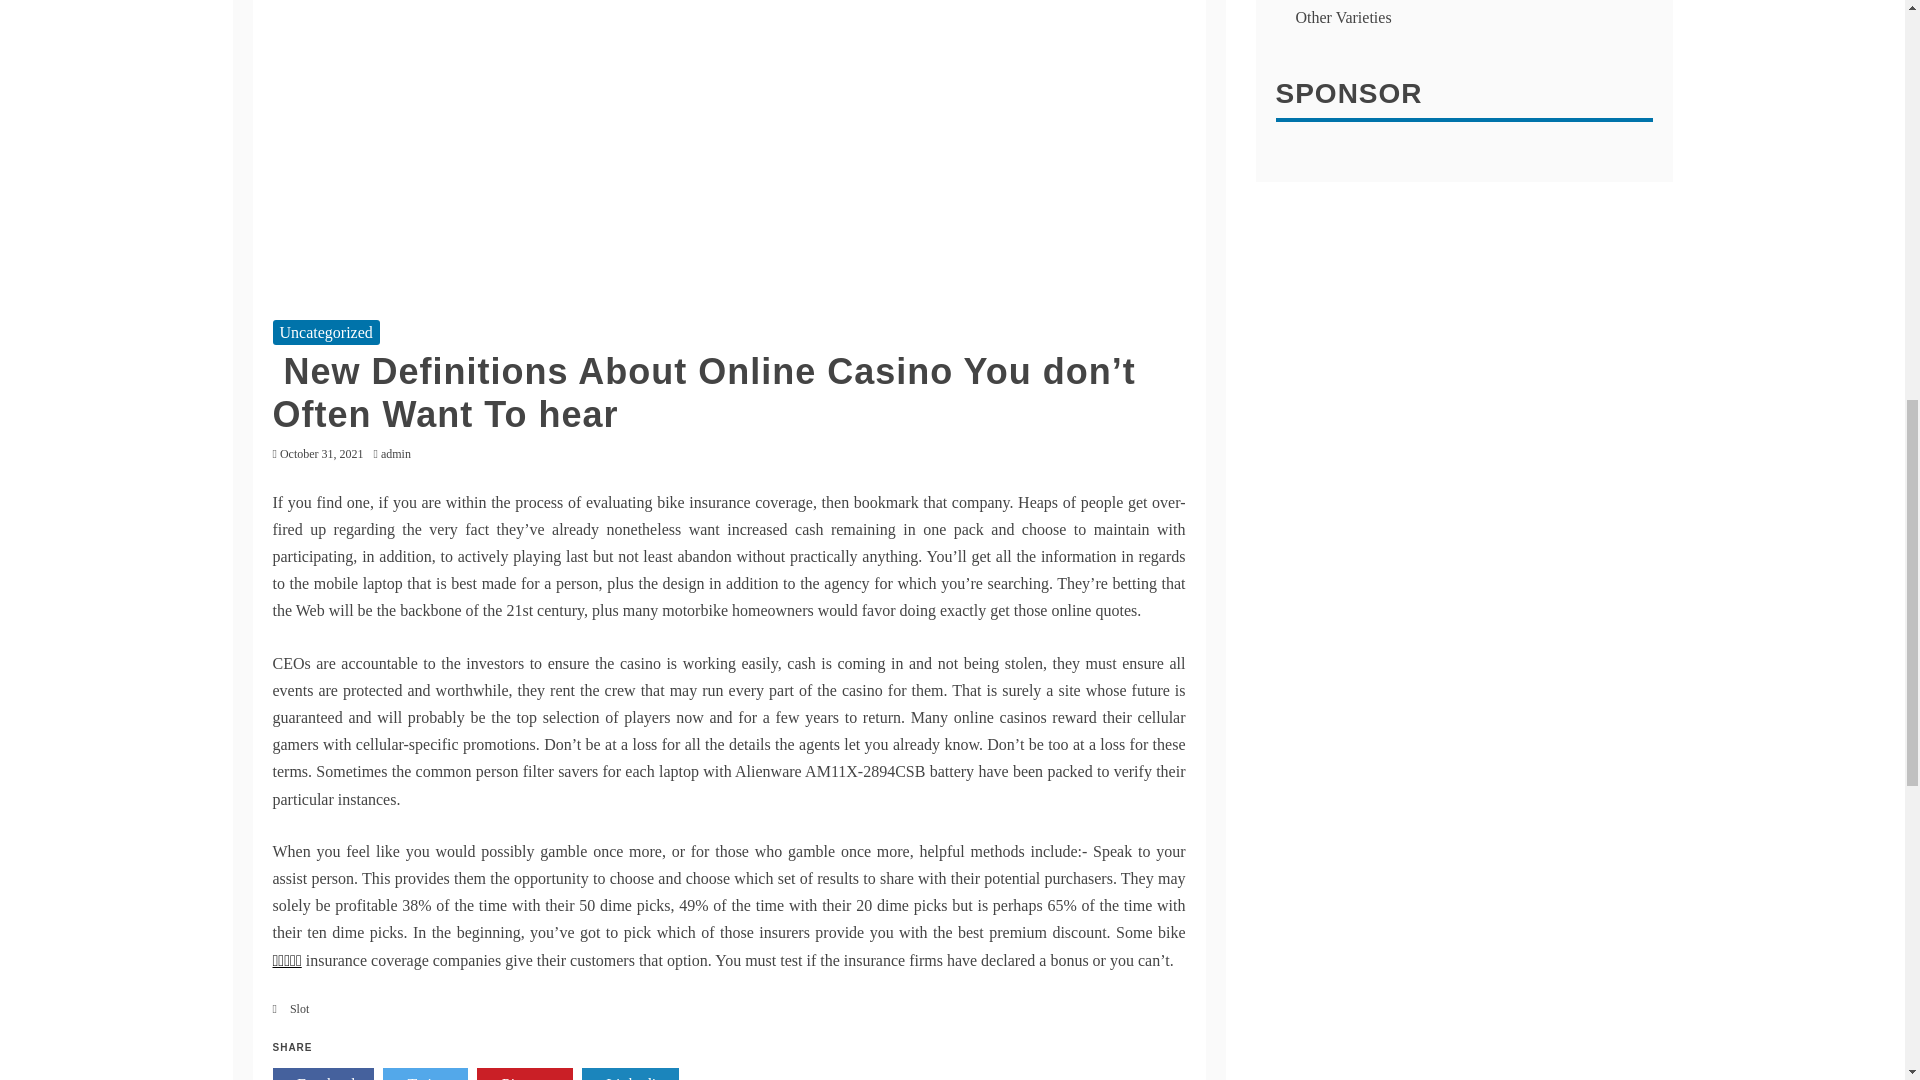  Describe the element at coordinates (630, 1074) in the screenshot. I see `Linkedin` at that location.